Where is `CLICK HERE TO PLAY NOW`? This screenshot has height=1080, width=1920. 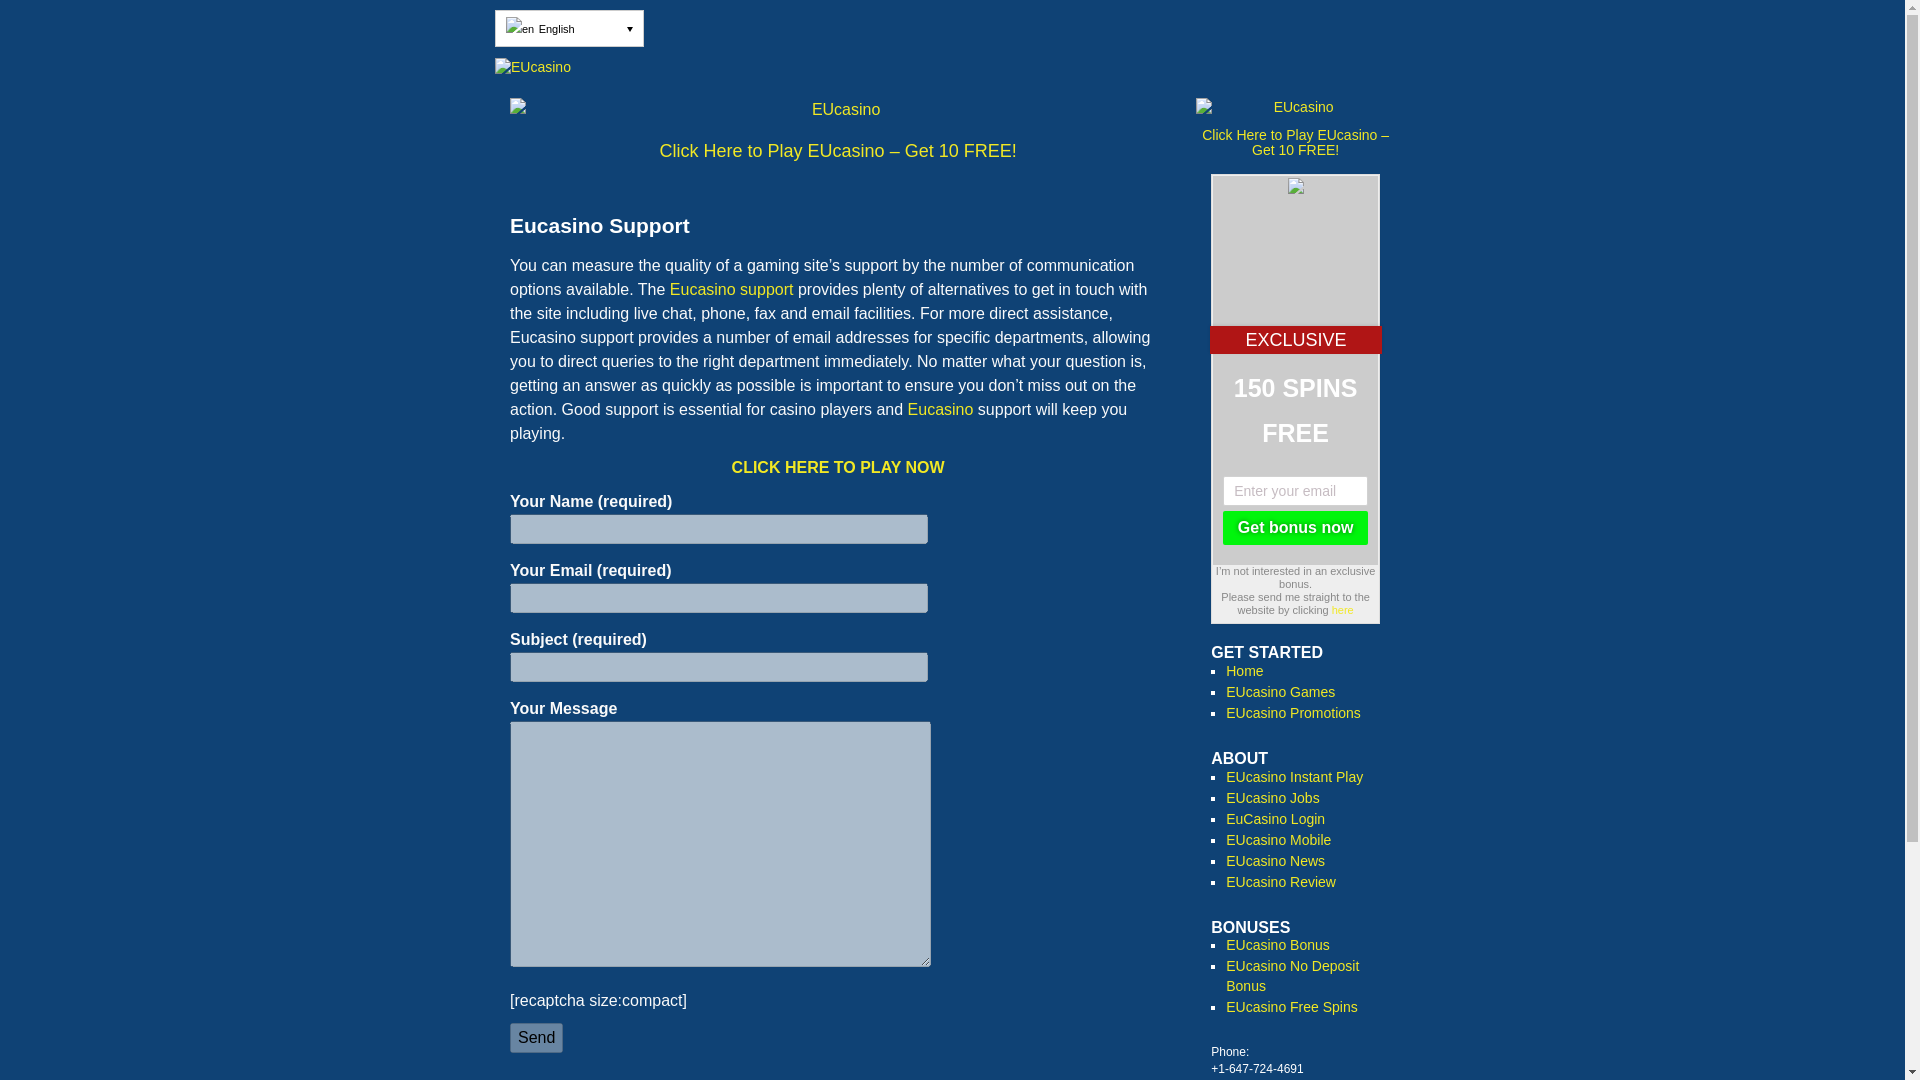 CLICK HERE TO PLAY NOW is located at coordinates (838, 468).